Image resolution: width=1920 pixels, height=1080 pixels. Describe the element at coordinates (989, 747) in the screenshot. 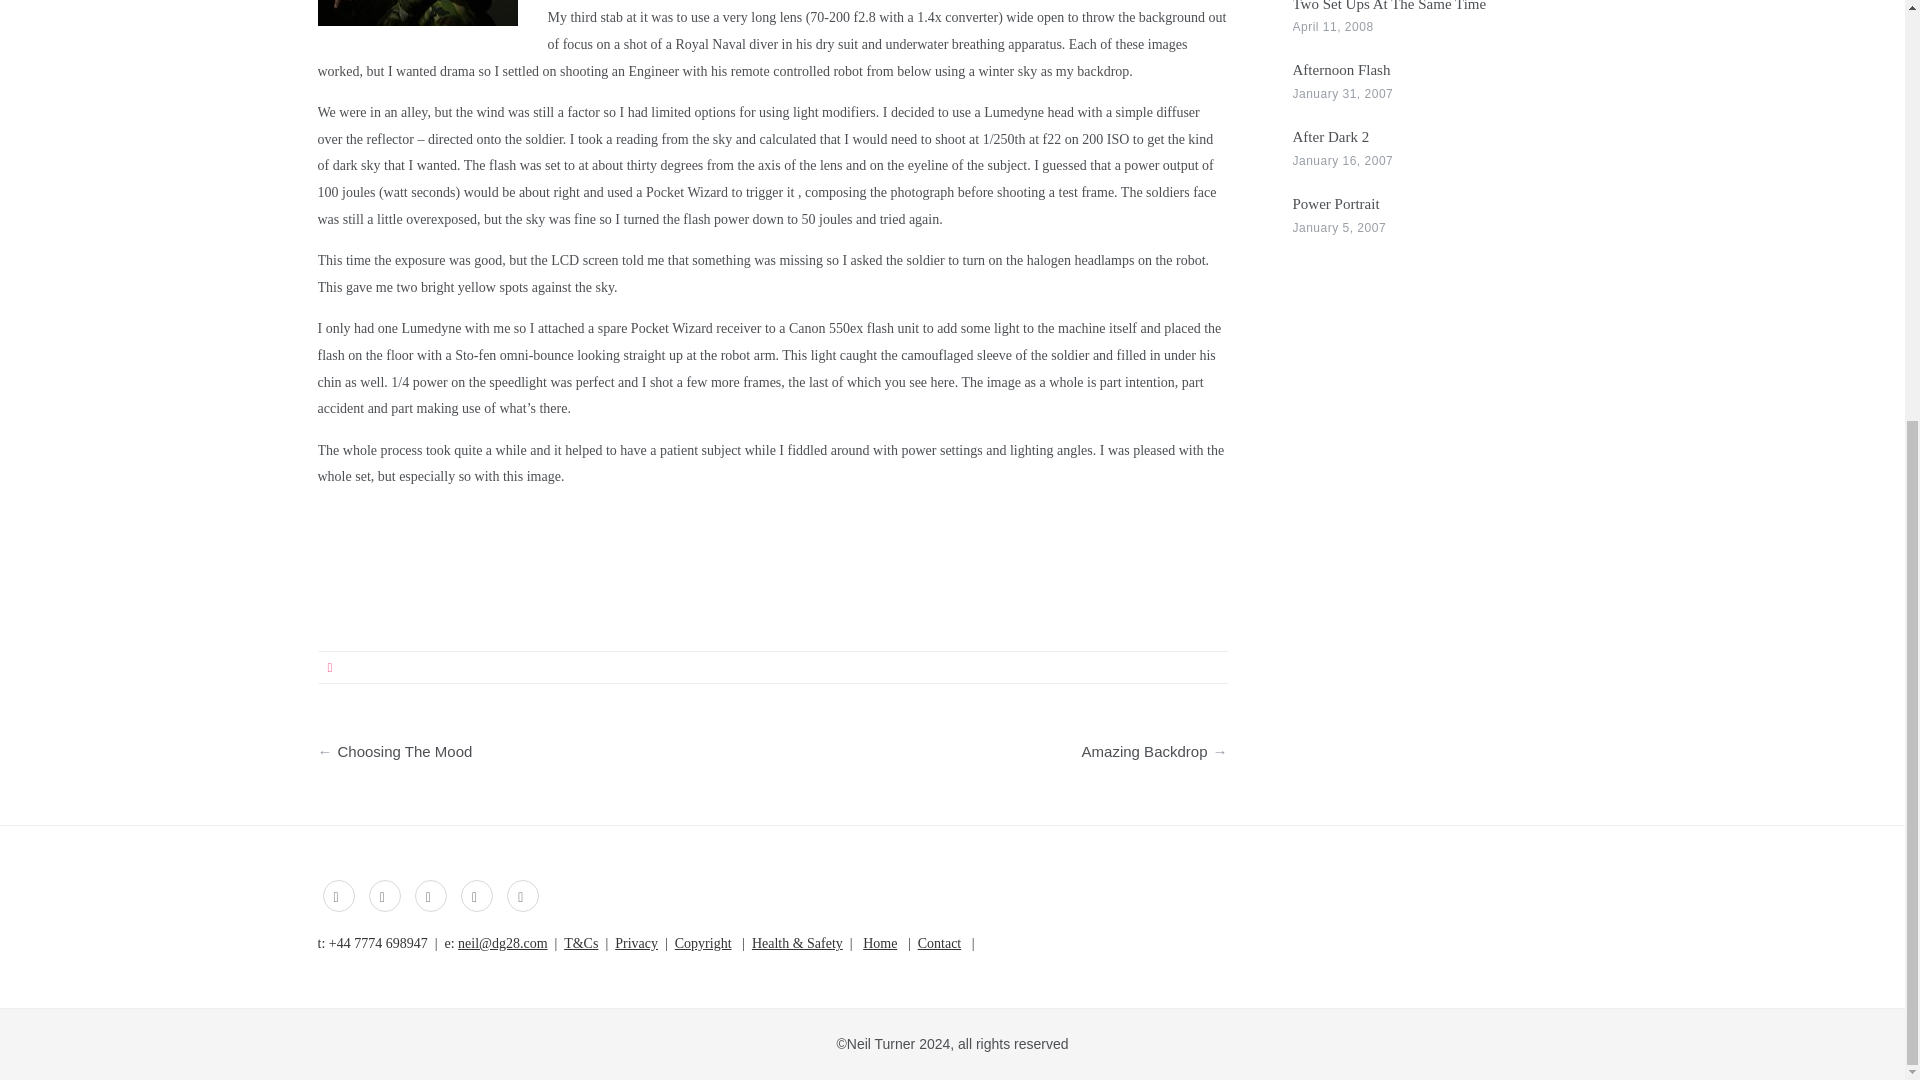

I see `Amazing Backdrop` at that location.